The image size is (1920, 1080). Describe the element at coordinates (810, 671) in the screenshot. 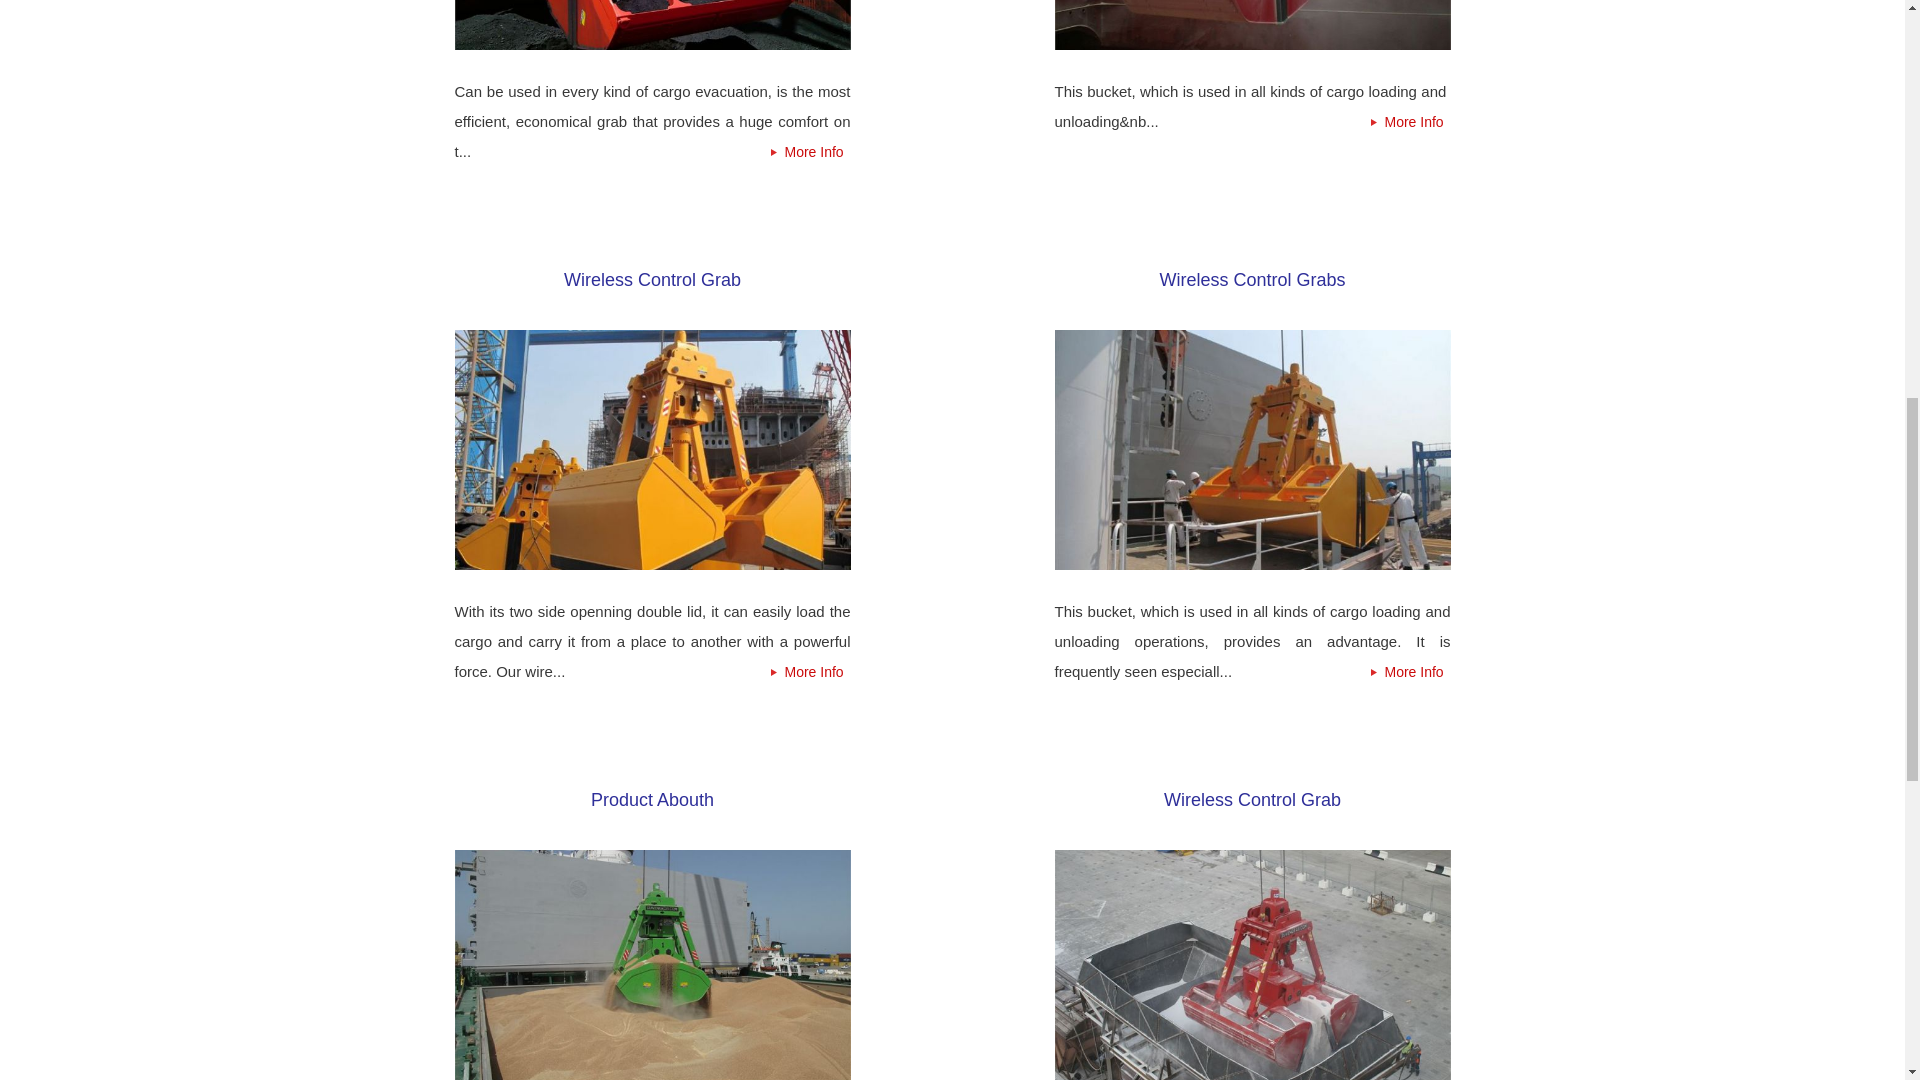

I see `More Info` at that location.